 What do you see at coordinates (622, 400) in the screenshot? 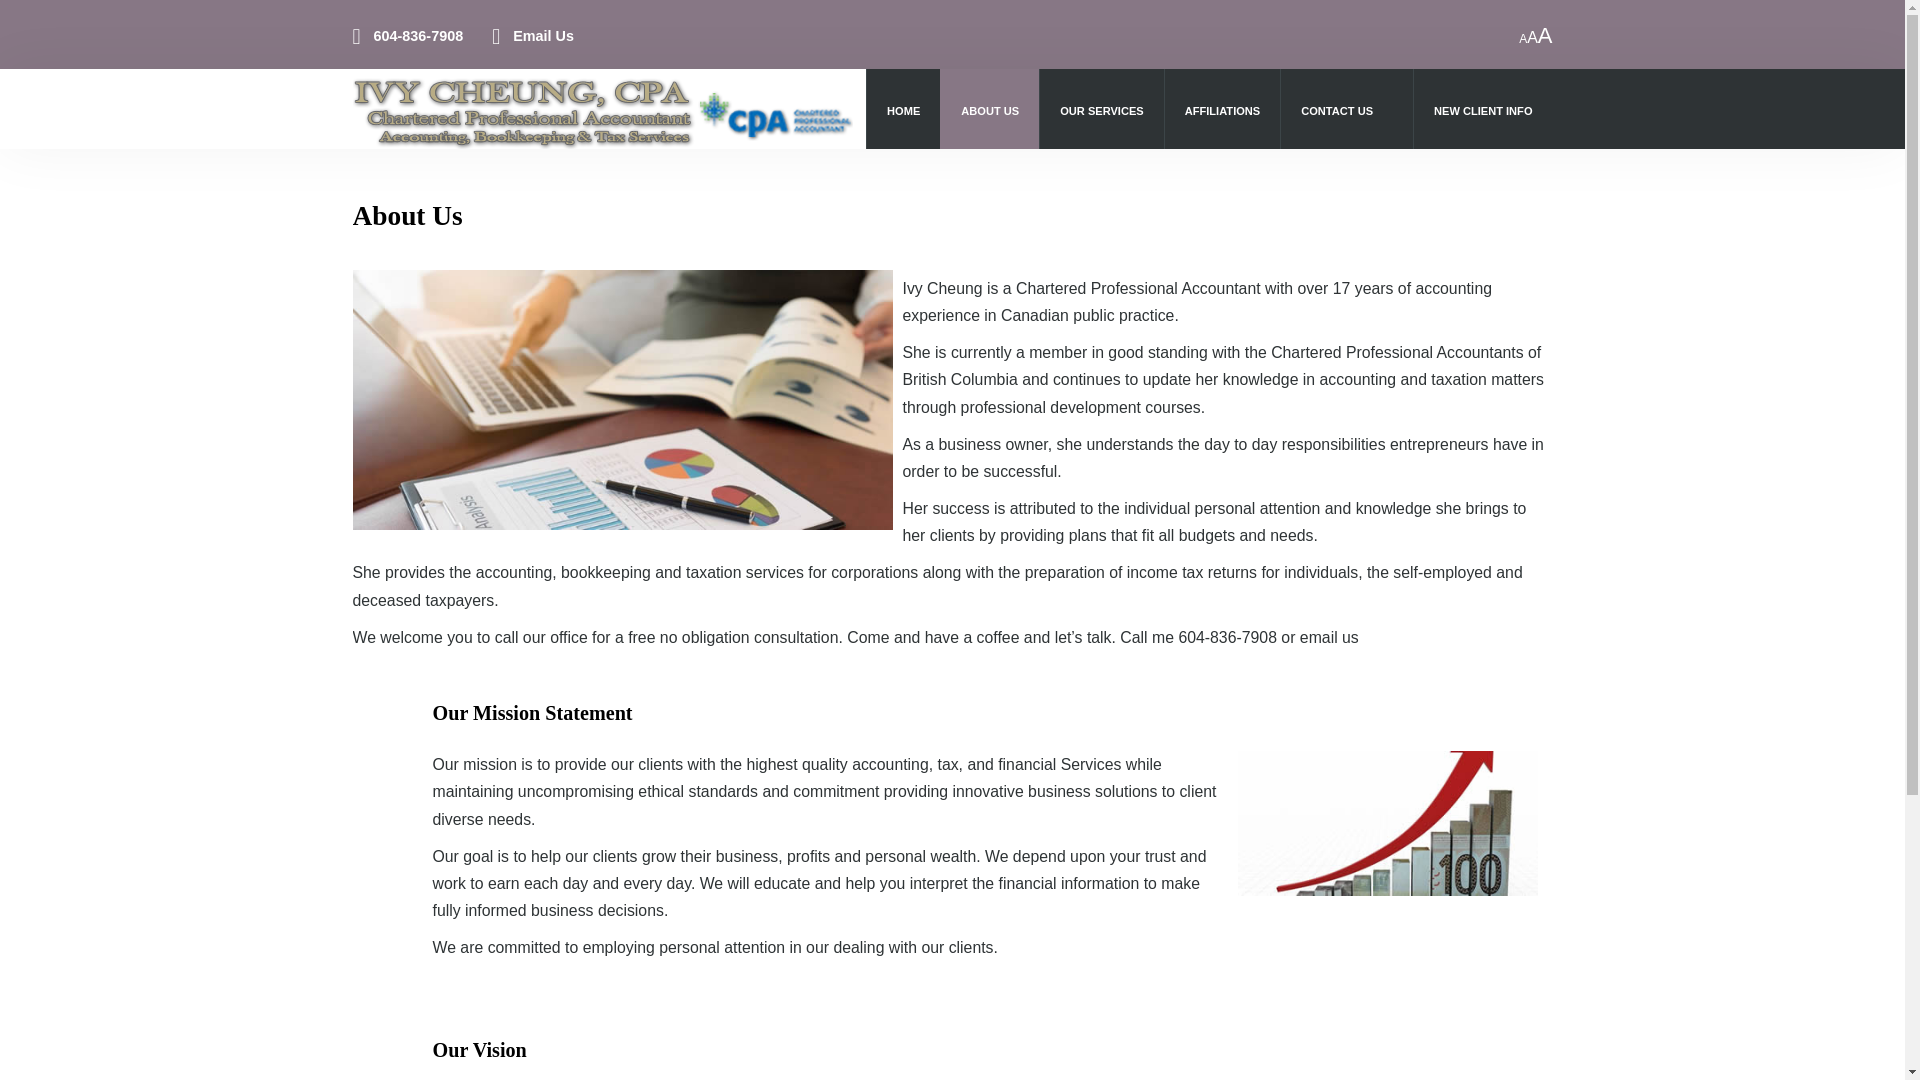
I see `Ivy Cheung CPA` at bounding box center [622, 400].